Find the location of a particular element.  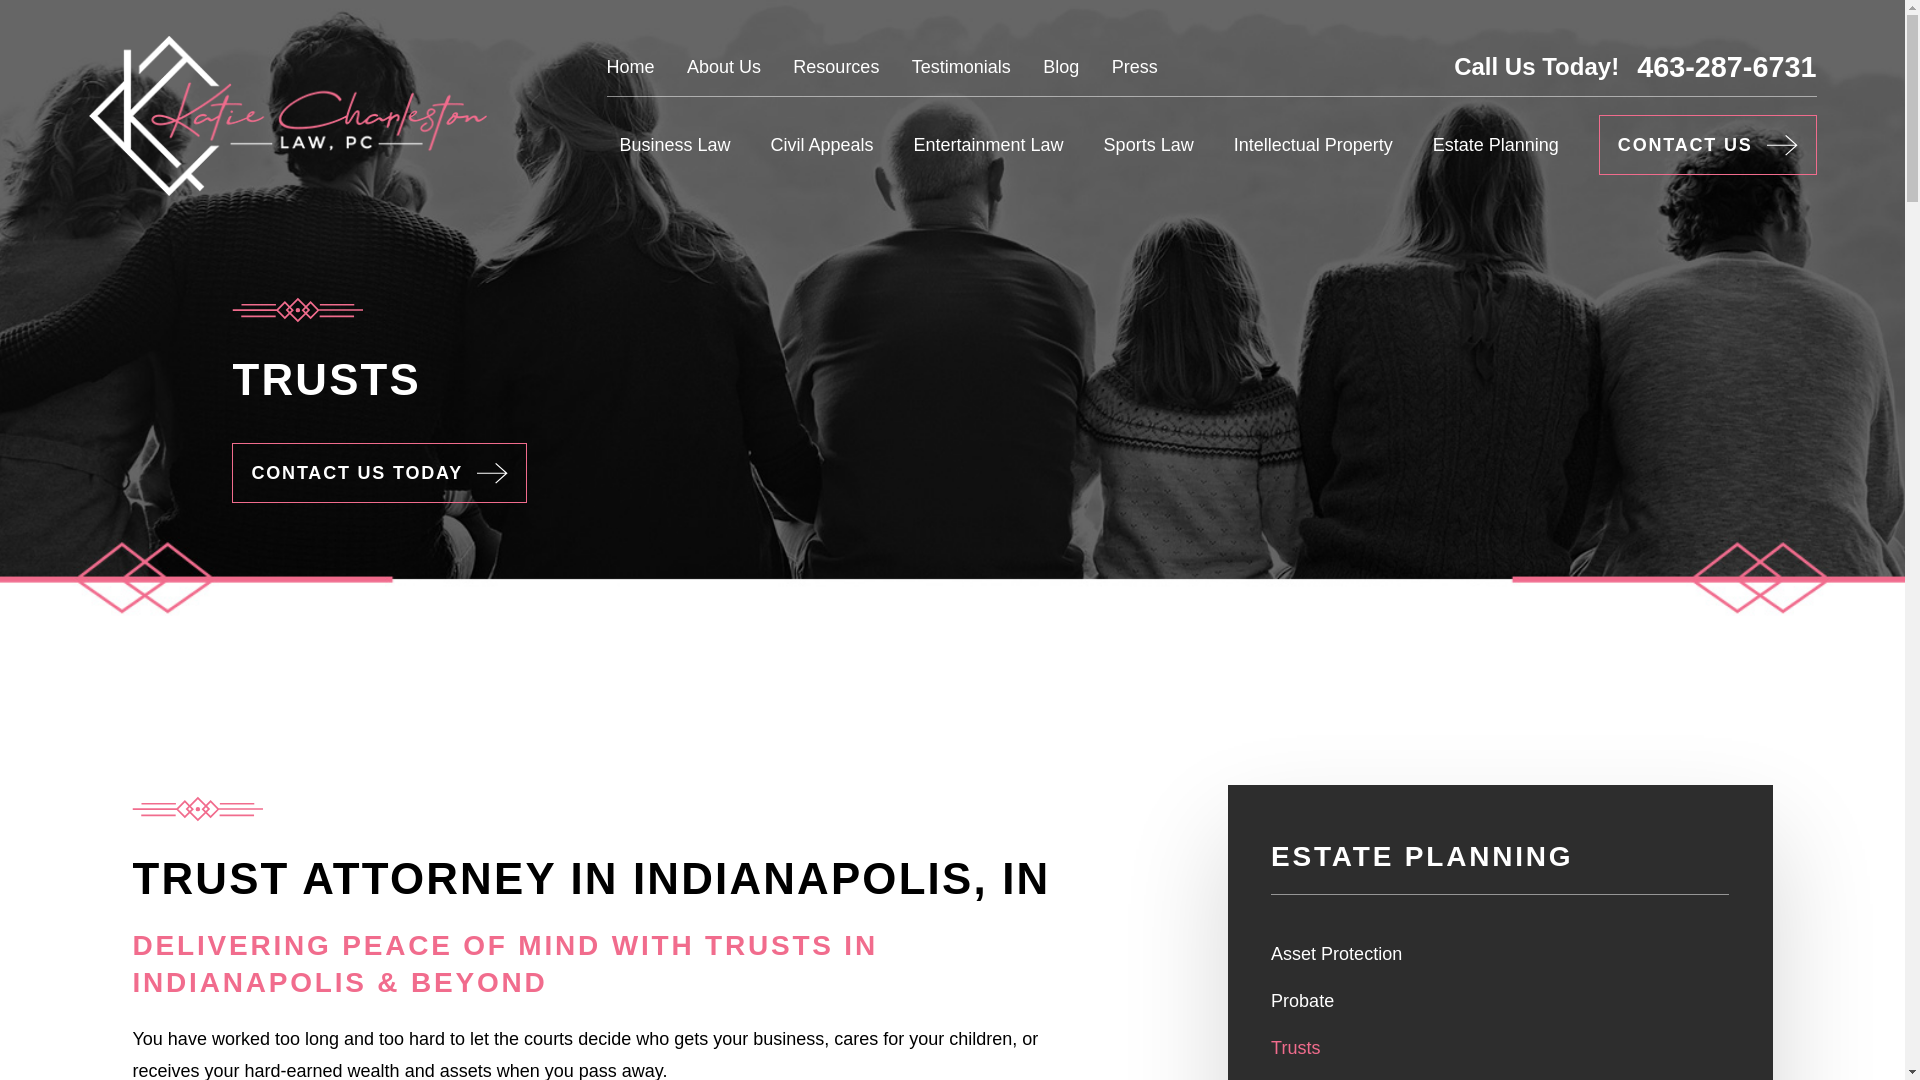

Press is located at coordinates (1134, 66).